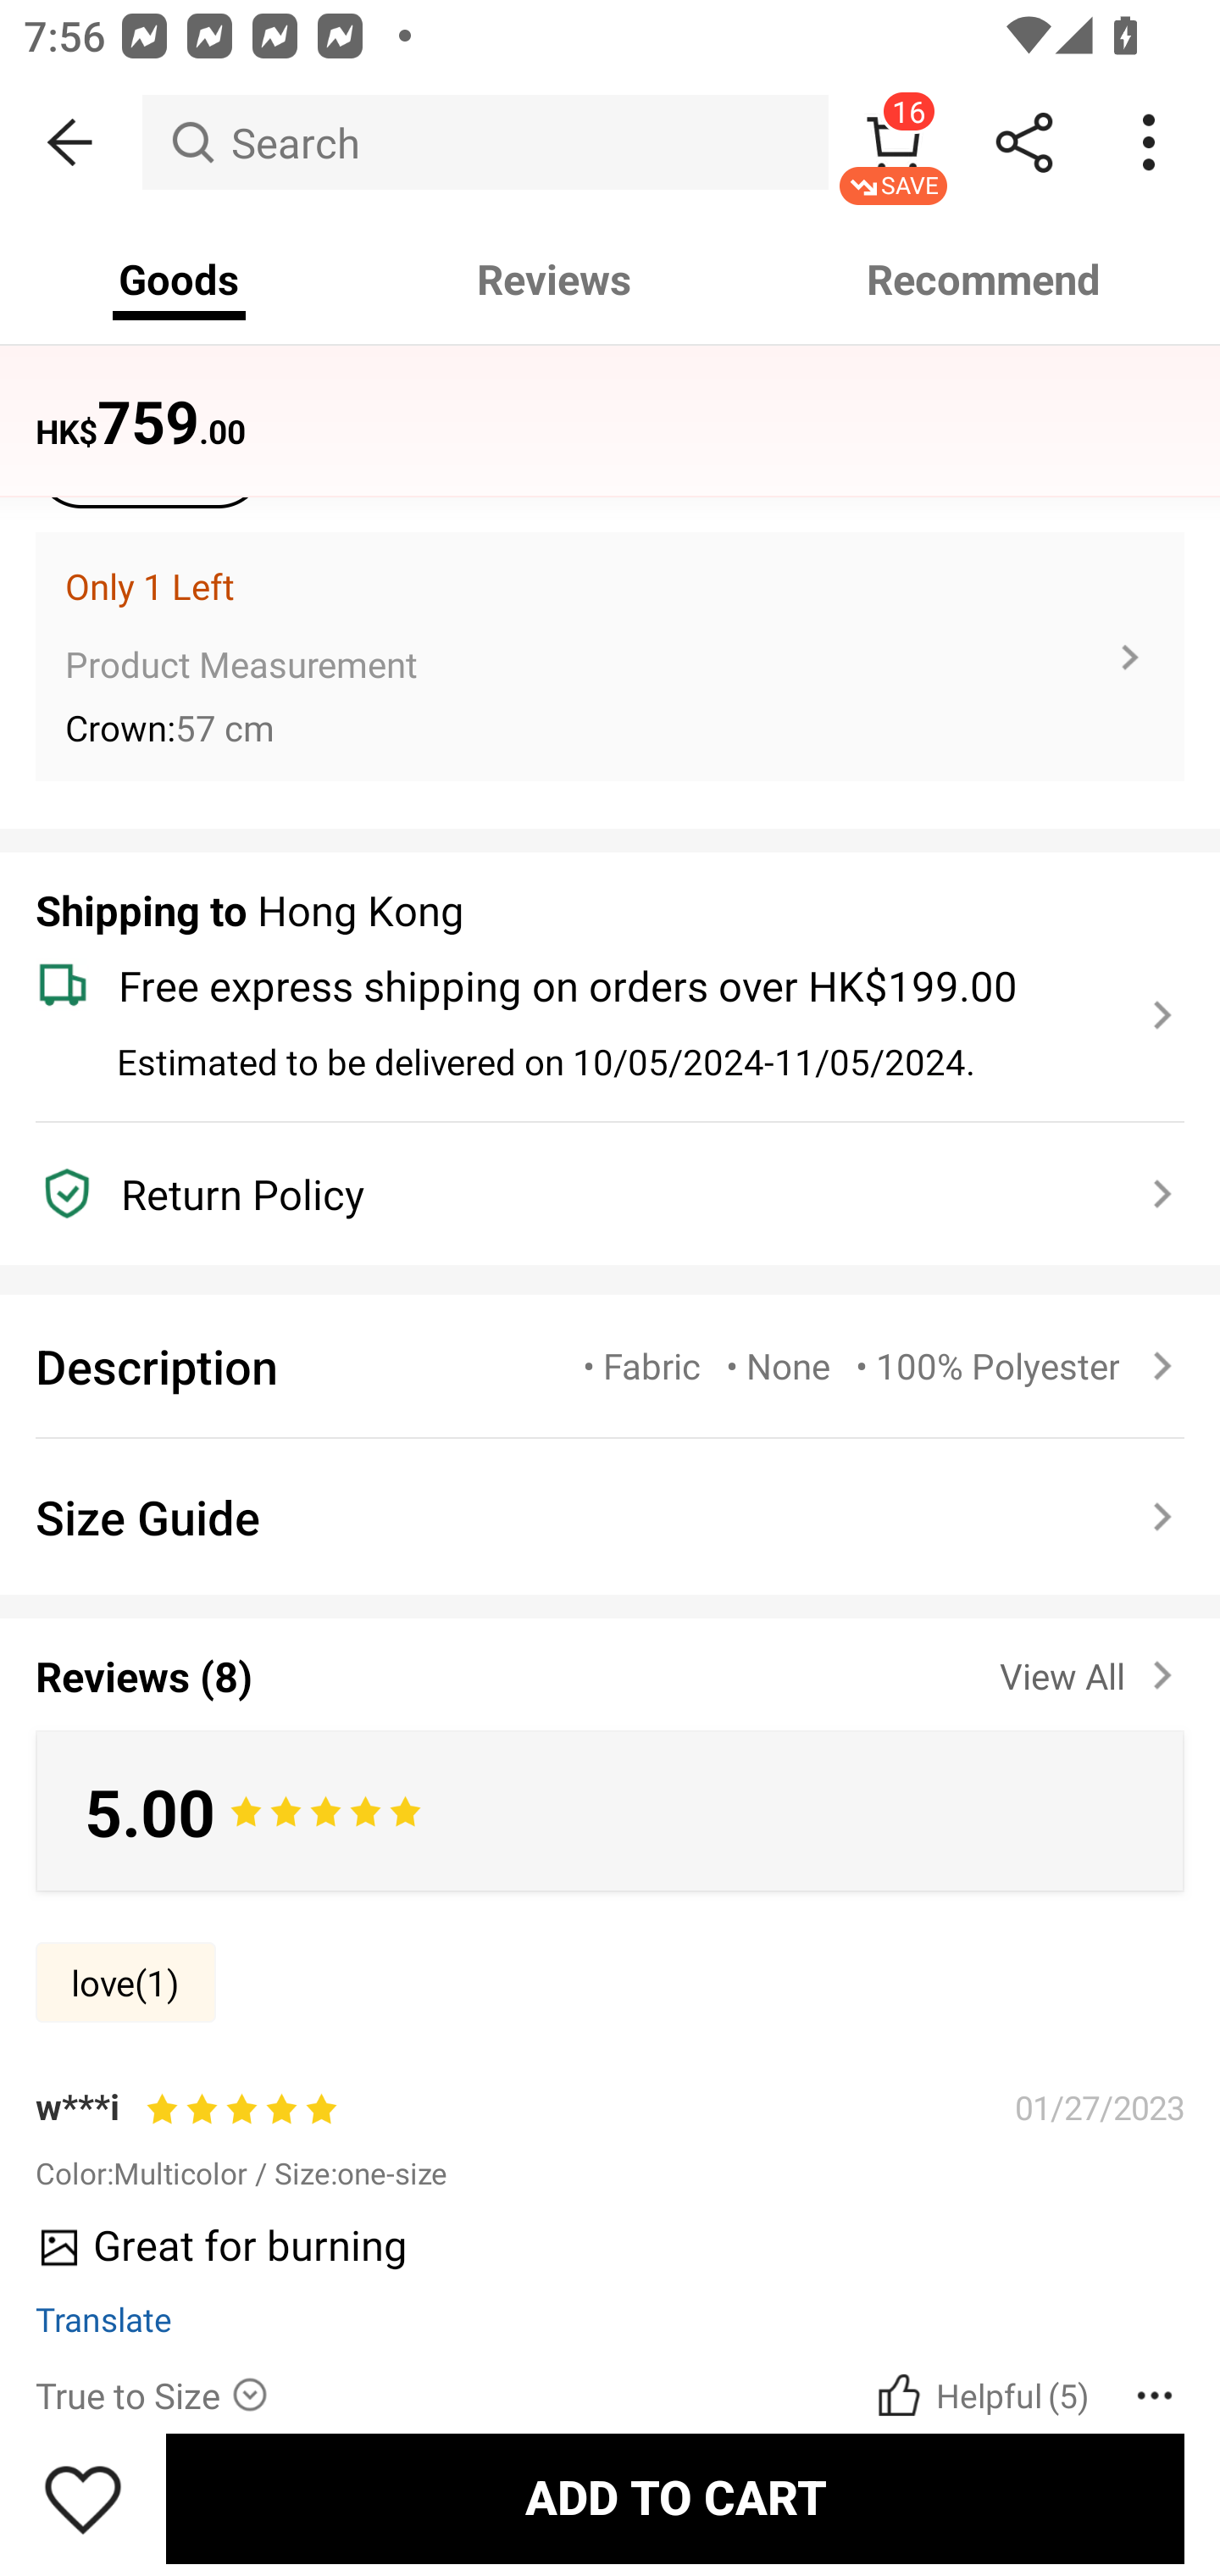 Image resolution: width=1220 pixels, height=2576 pixels. I want to click on Save, so click(83, 2498).